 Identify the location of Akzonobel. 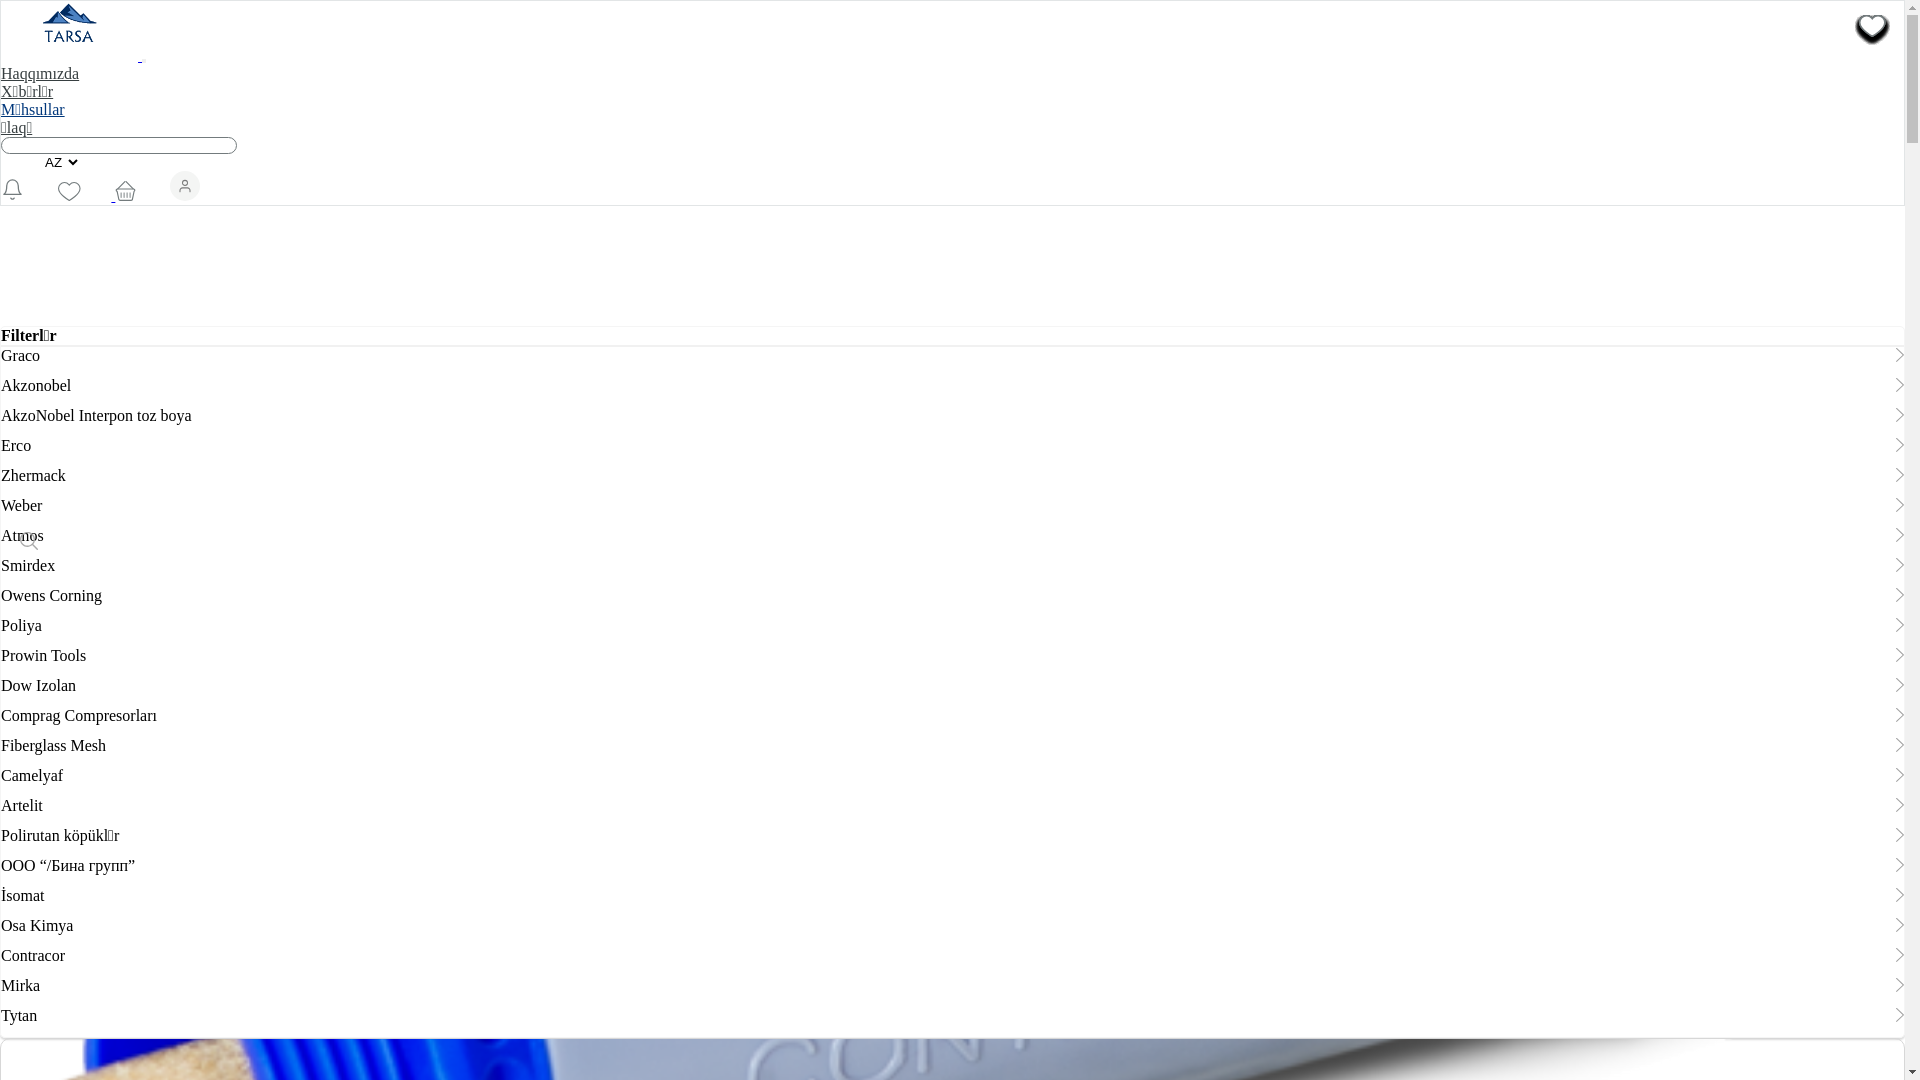
(36, 386).